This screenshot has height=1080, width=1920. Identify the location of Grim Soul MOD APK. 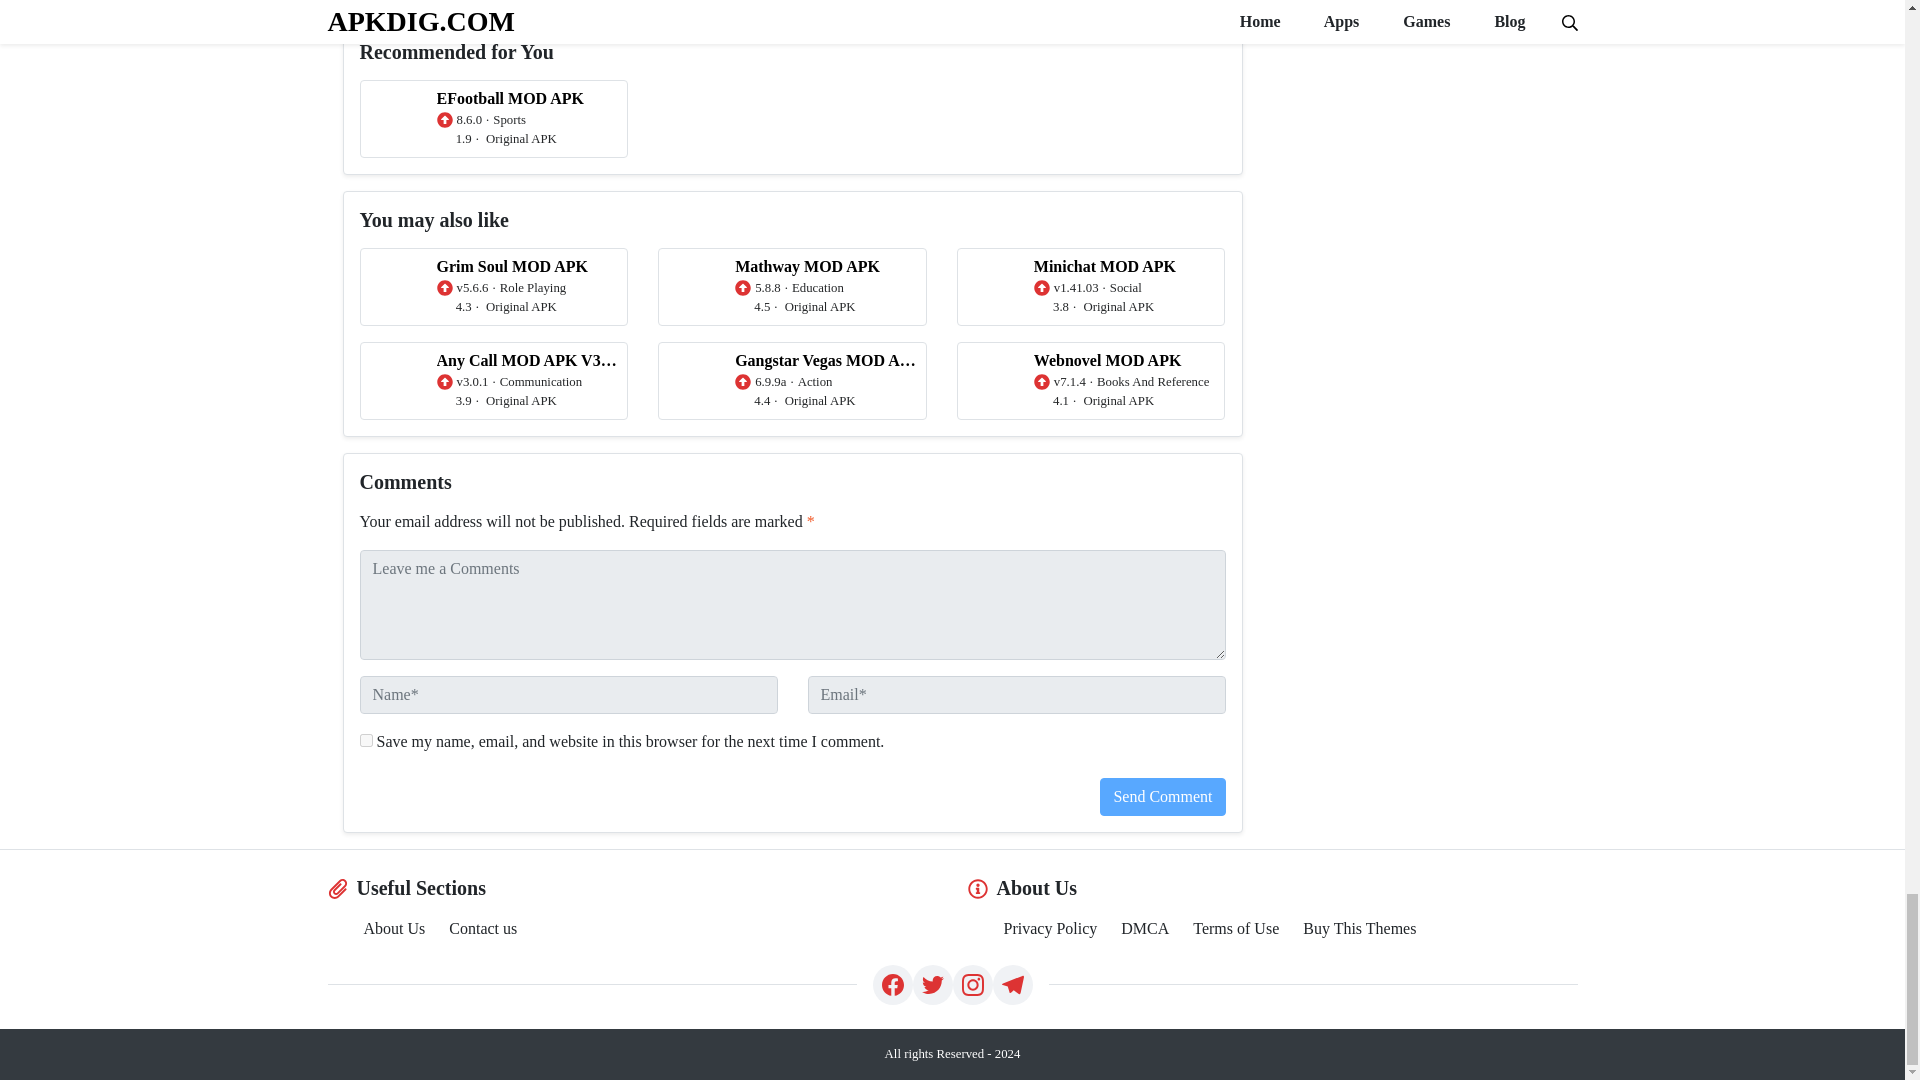
(494, 287).